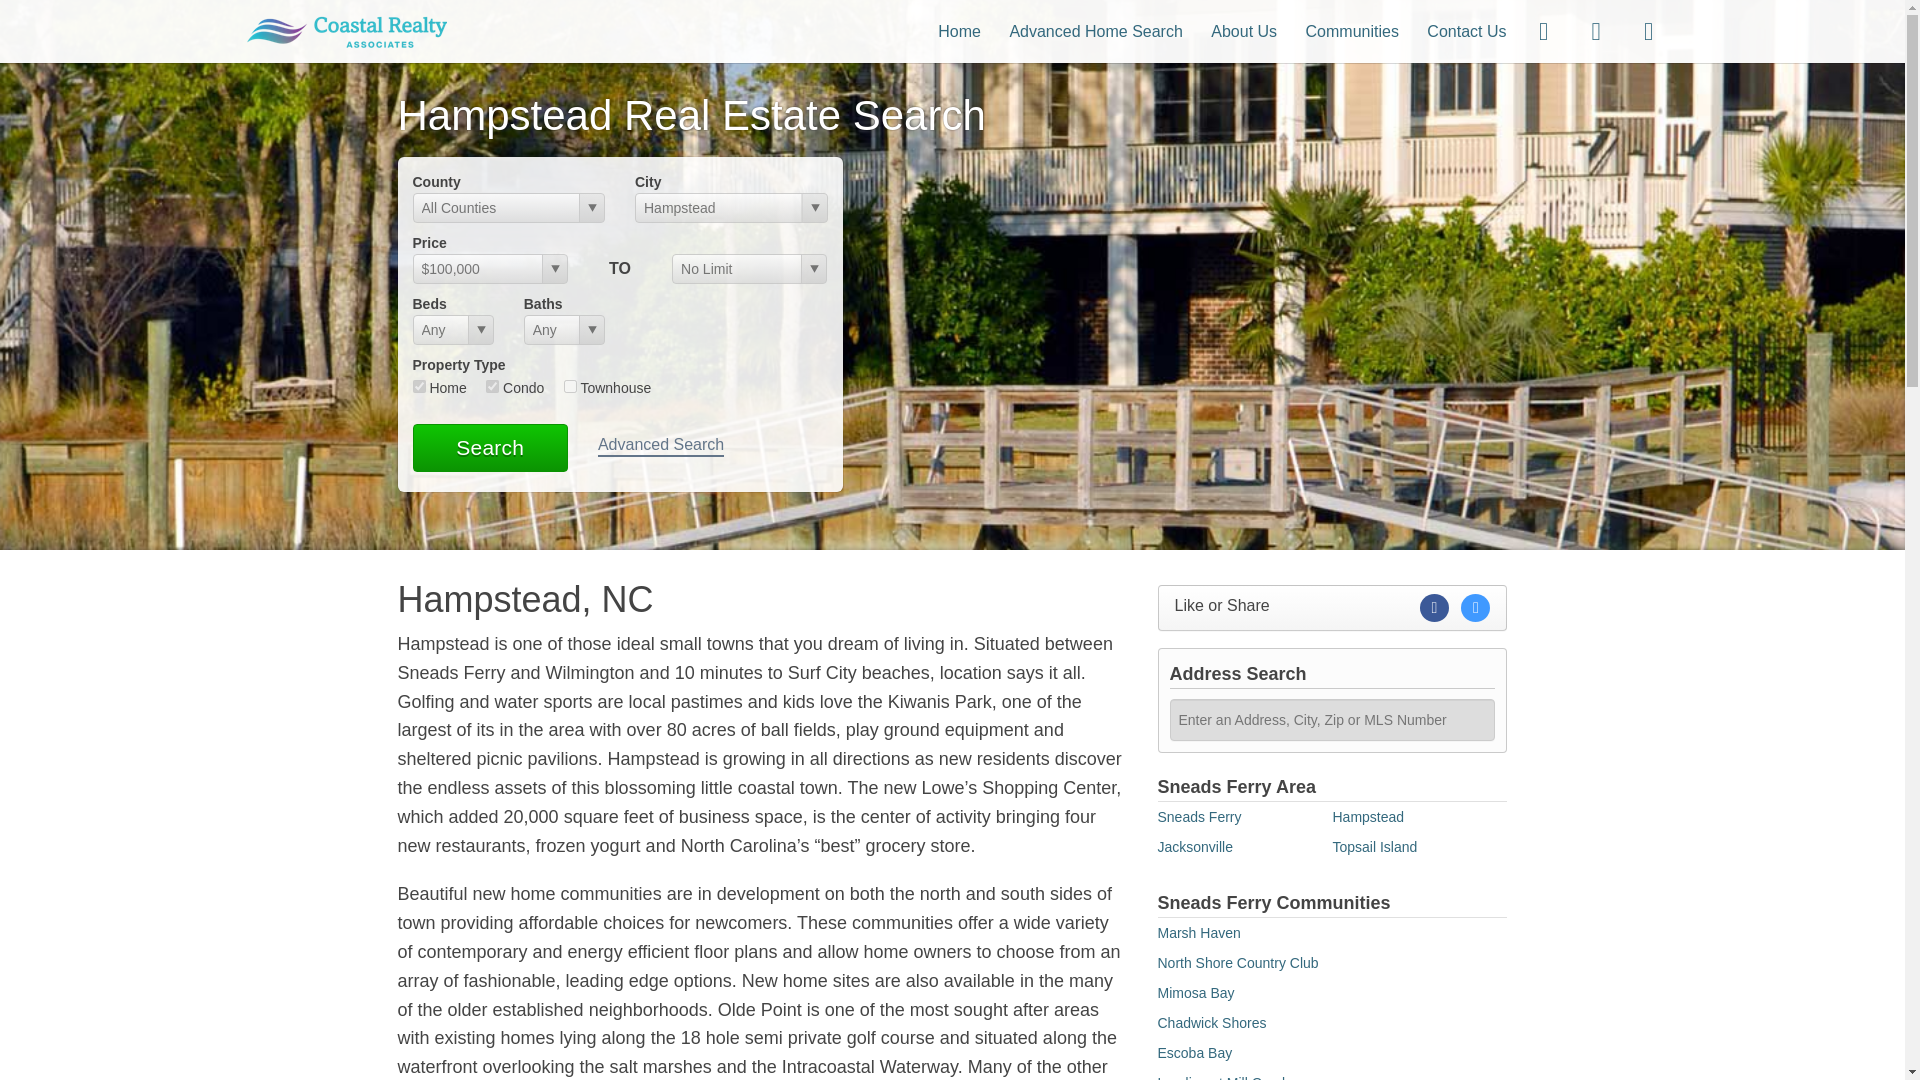 The height and width of the screenshot is (1080, 1920). I want to click on Neighborhood of Escoba Bay in Sneads Ferry., so click(1194, 1052).